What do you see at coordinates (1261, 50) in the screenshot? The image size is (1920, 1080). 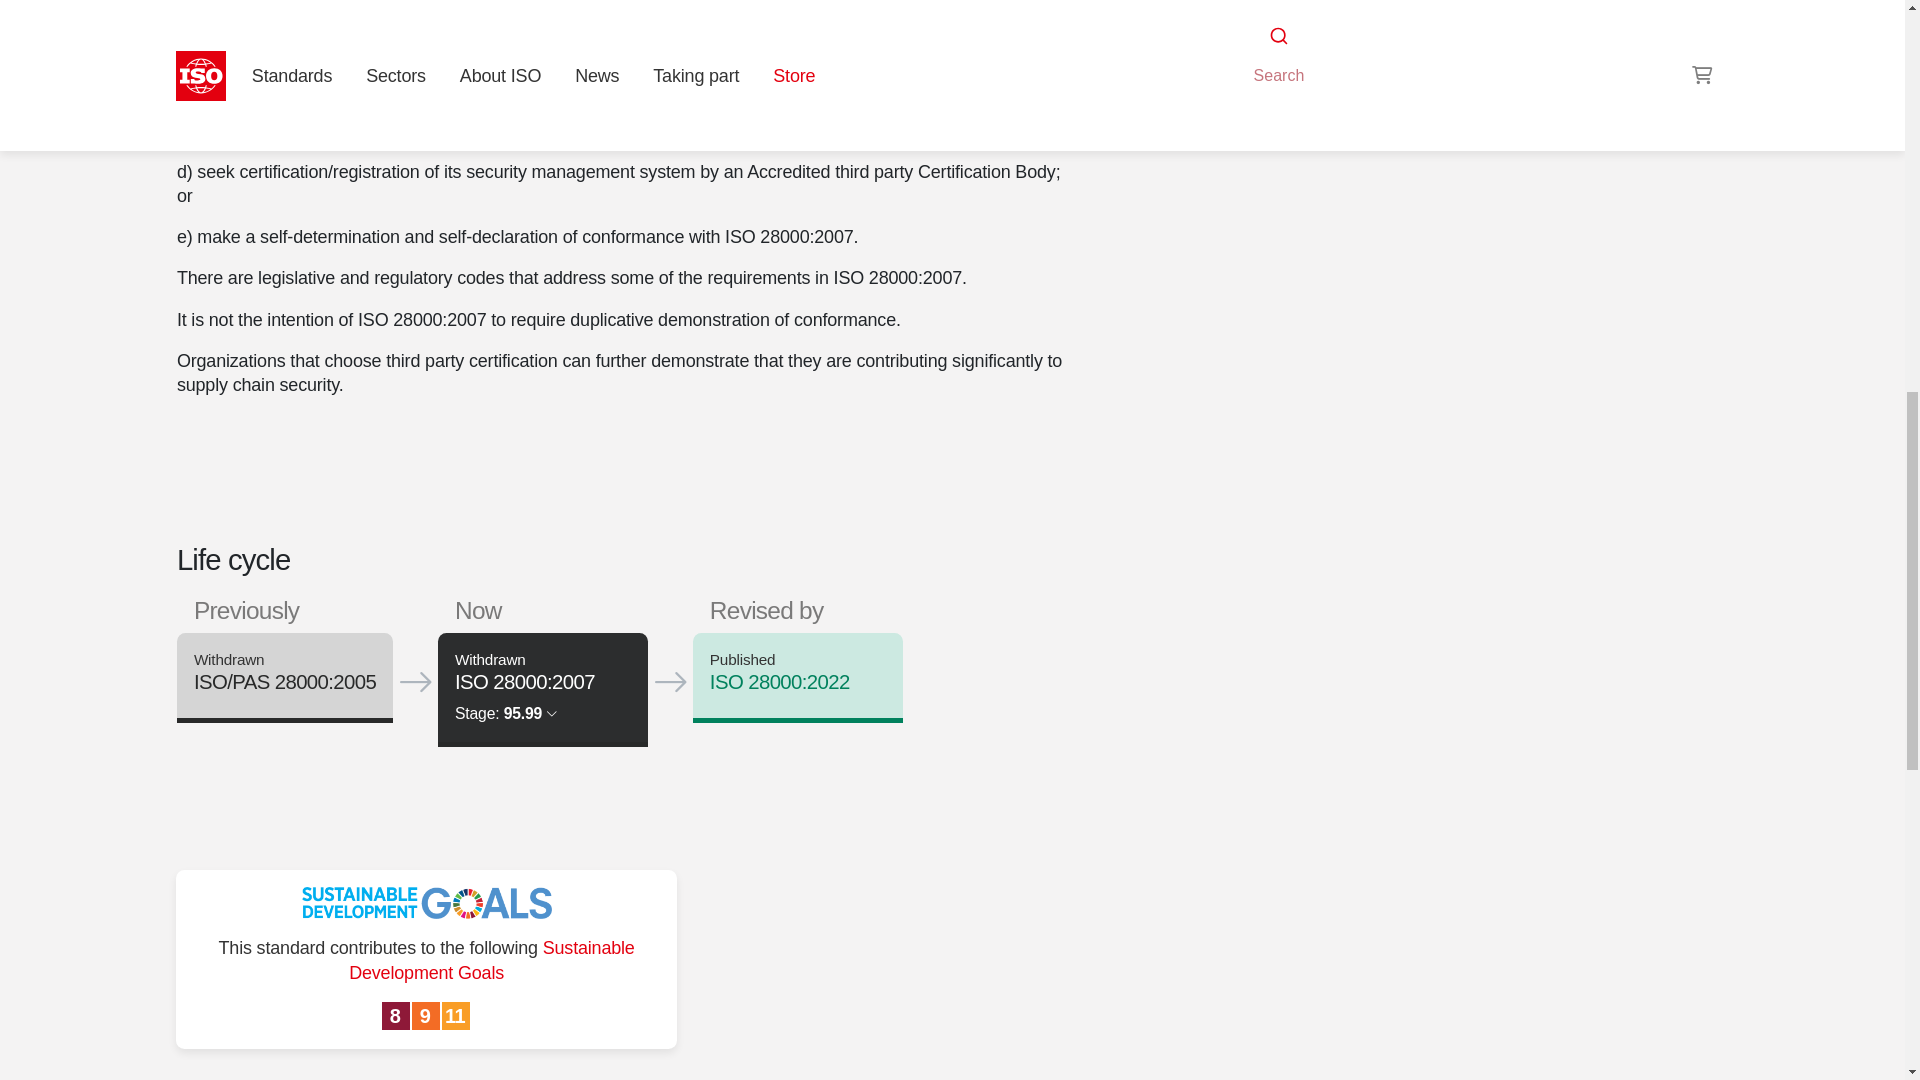 I see `RSS` at bounding box center [1261, 50].